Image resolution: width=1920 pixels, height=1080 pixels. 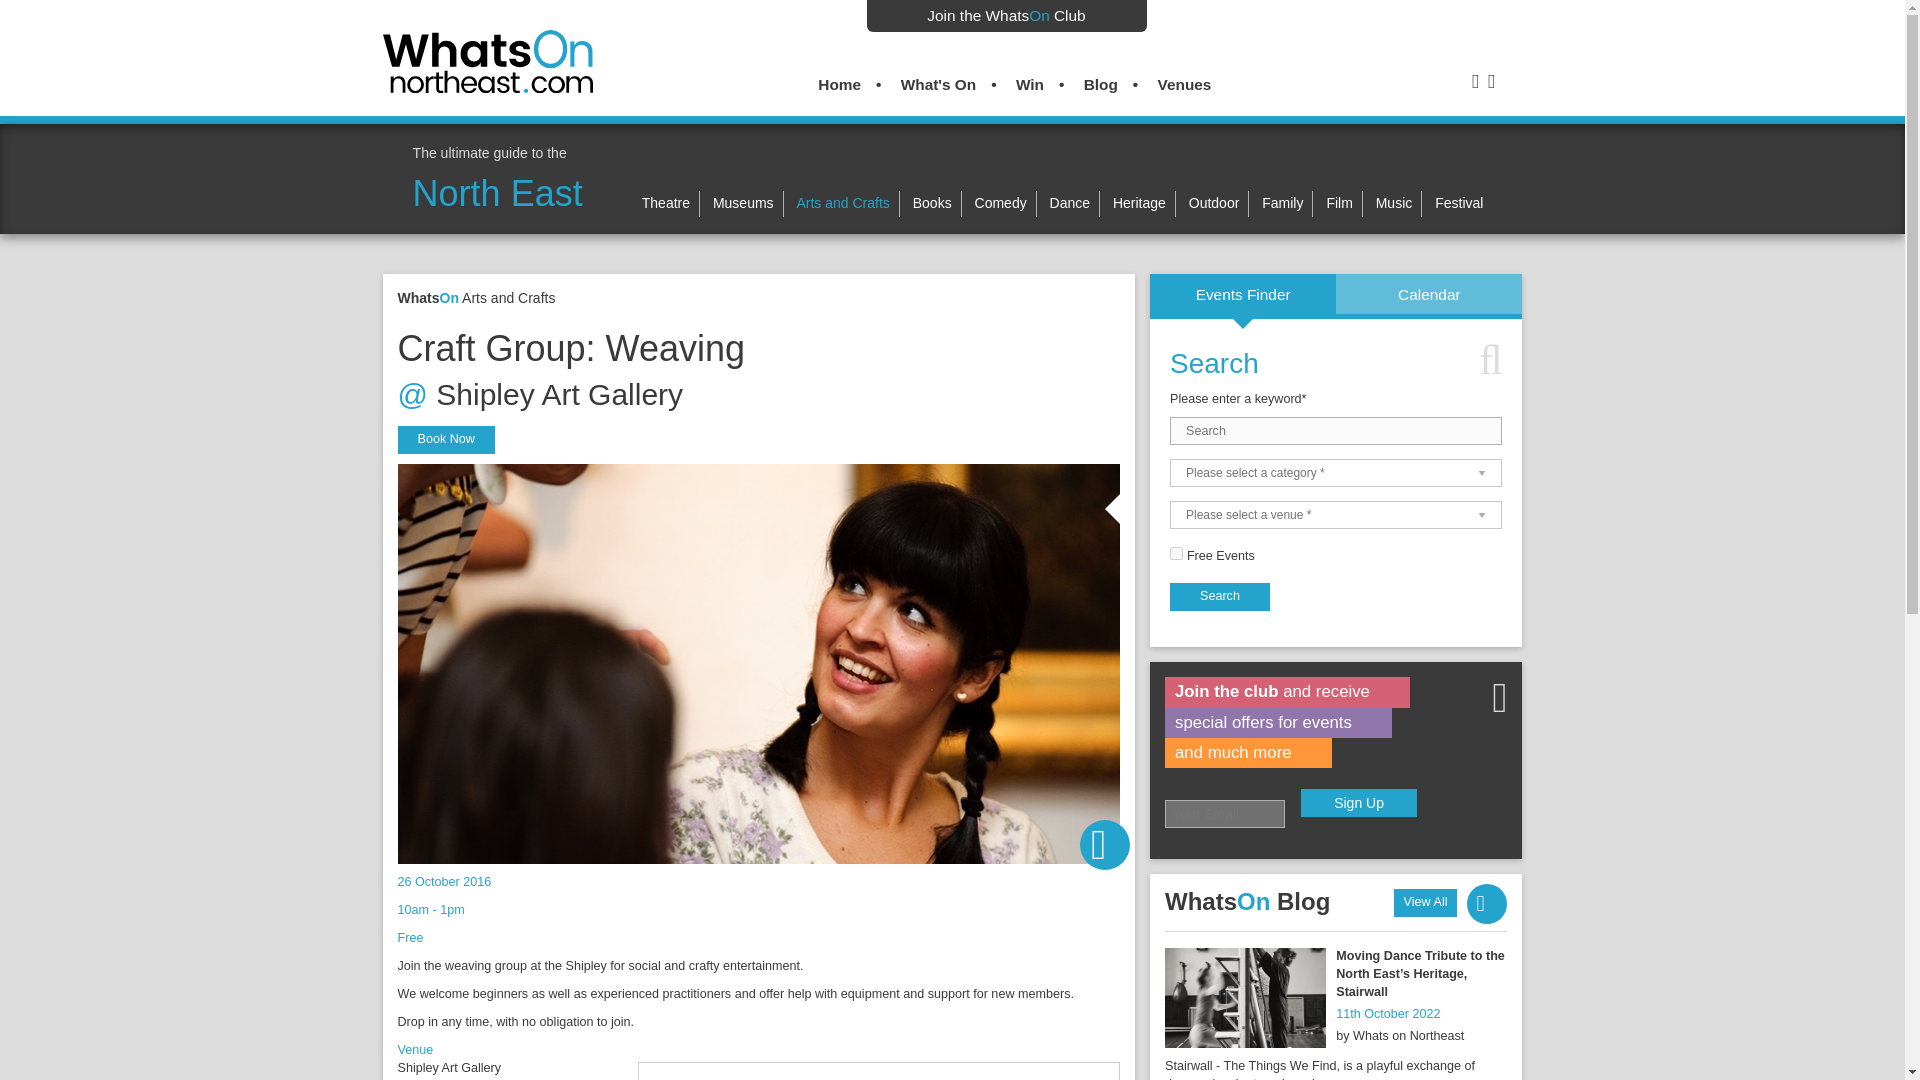 What do you see at coordinates (938, 84) in the screenshot?
I see `What's On` at bounding box center [938, 84].